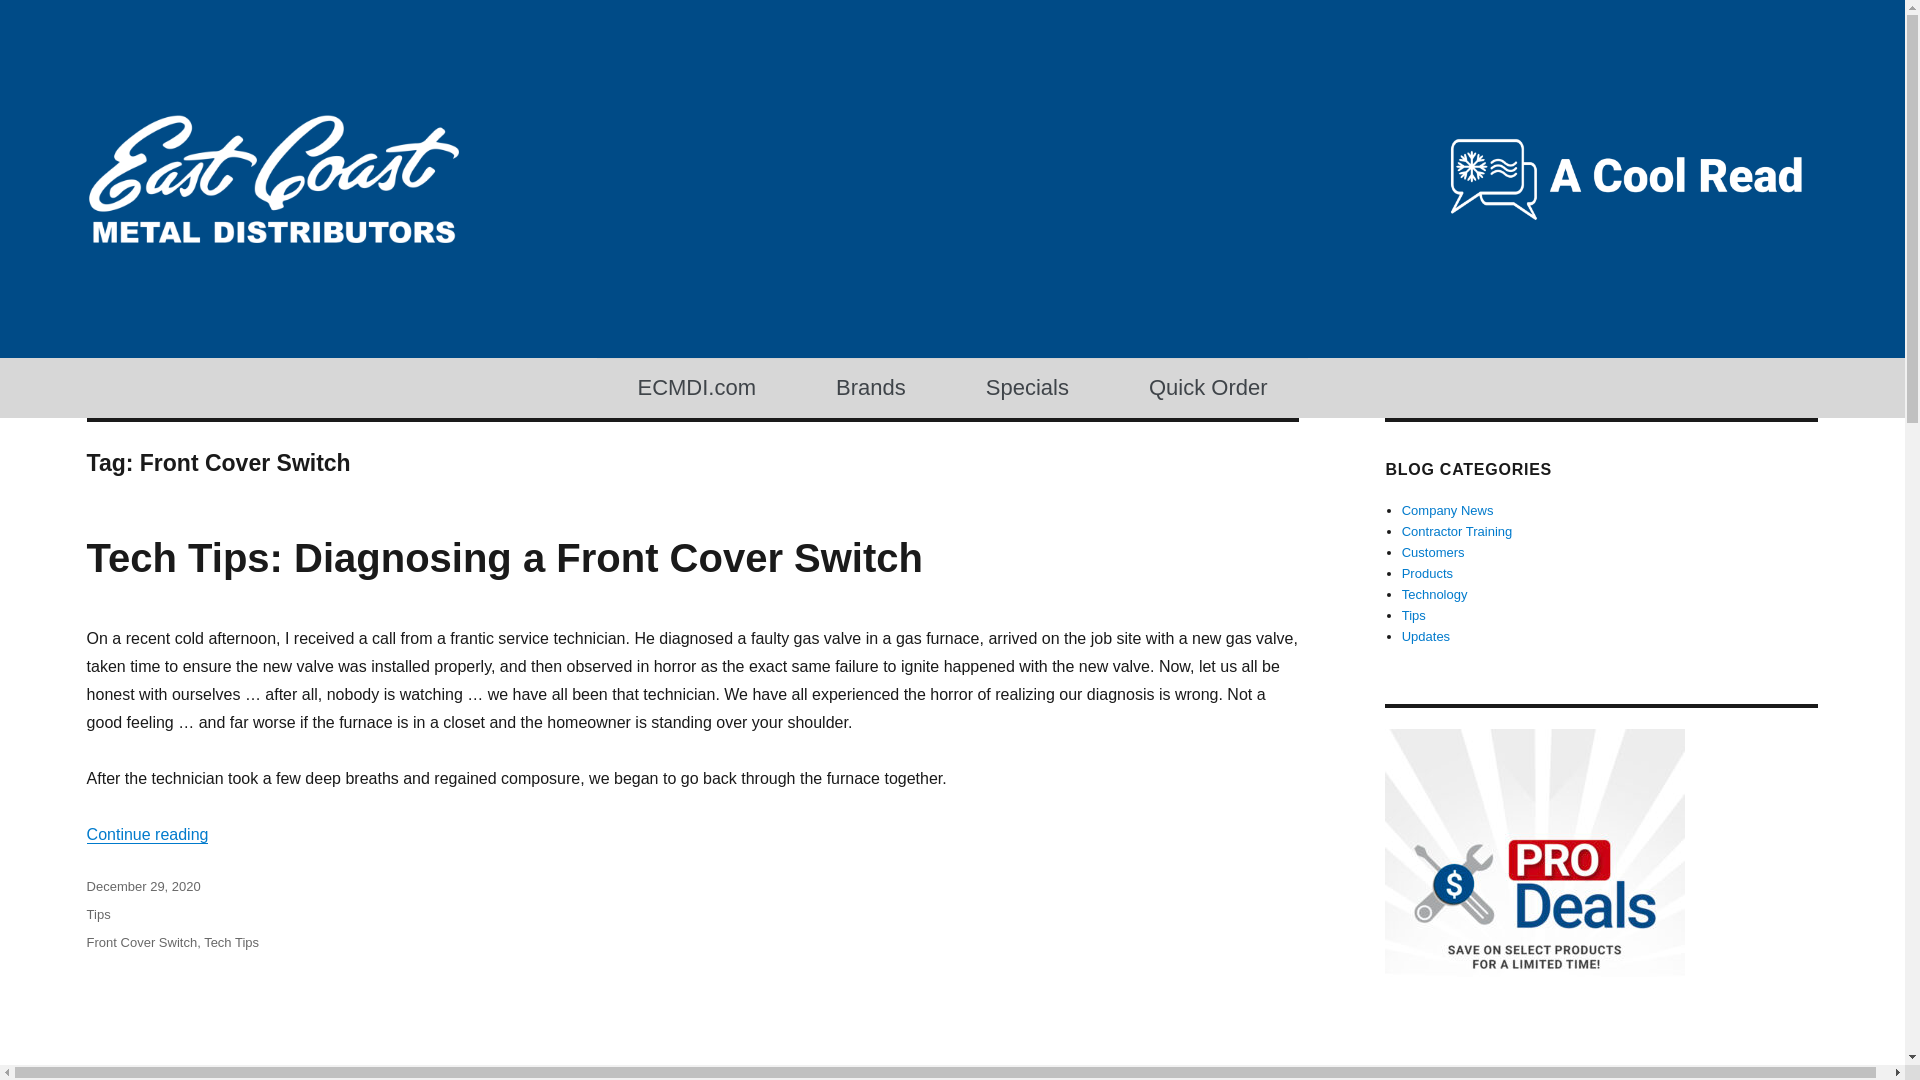  I want to click on Tips, so click(98, 914).